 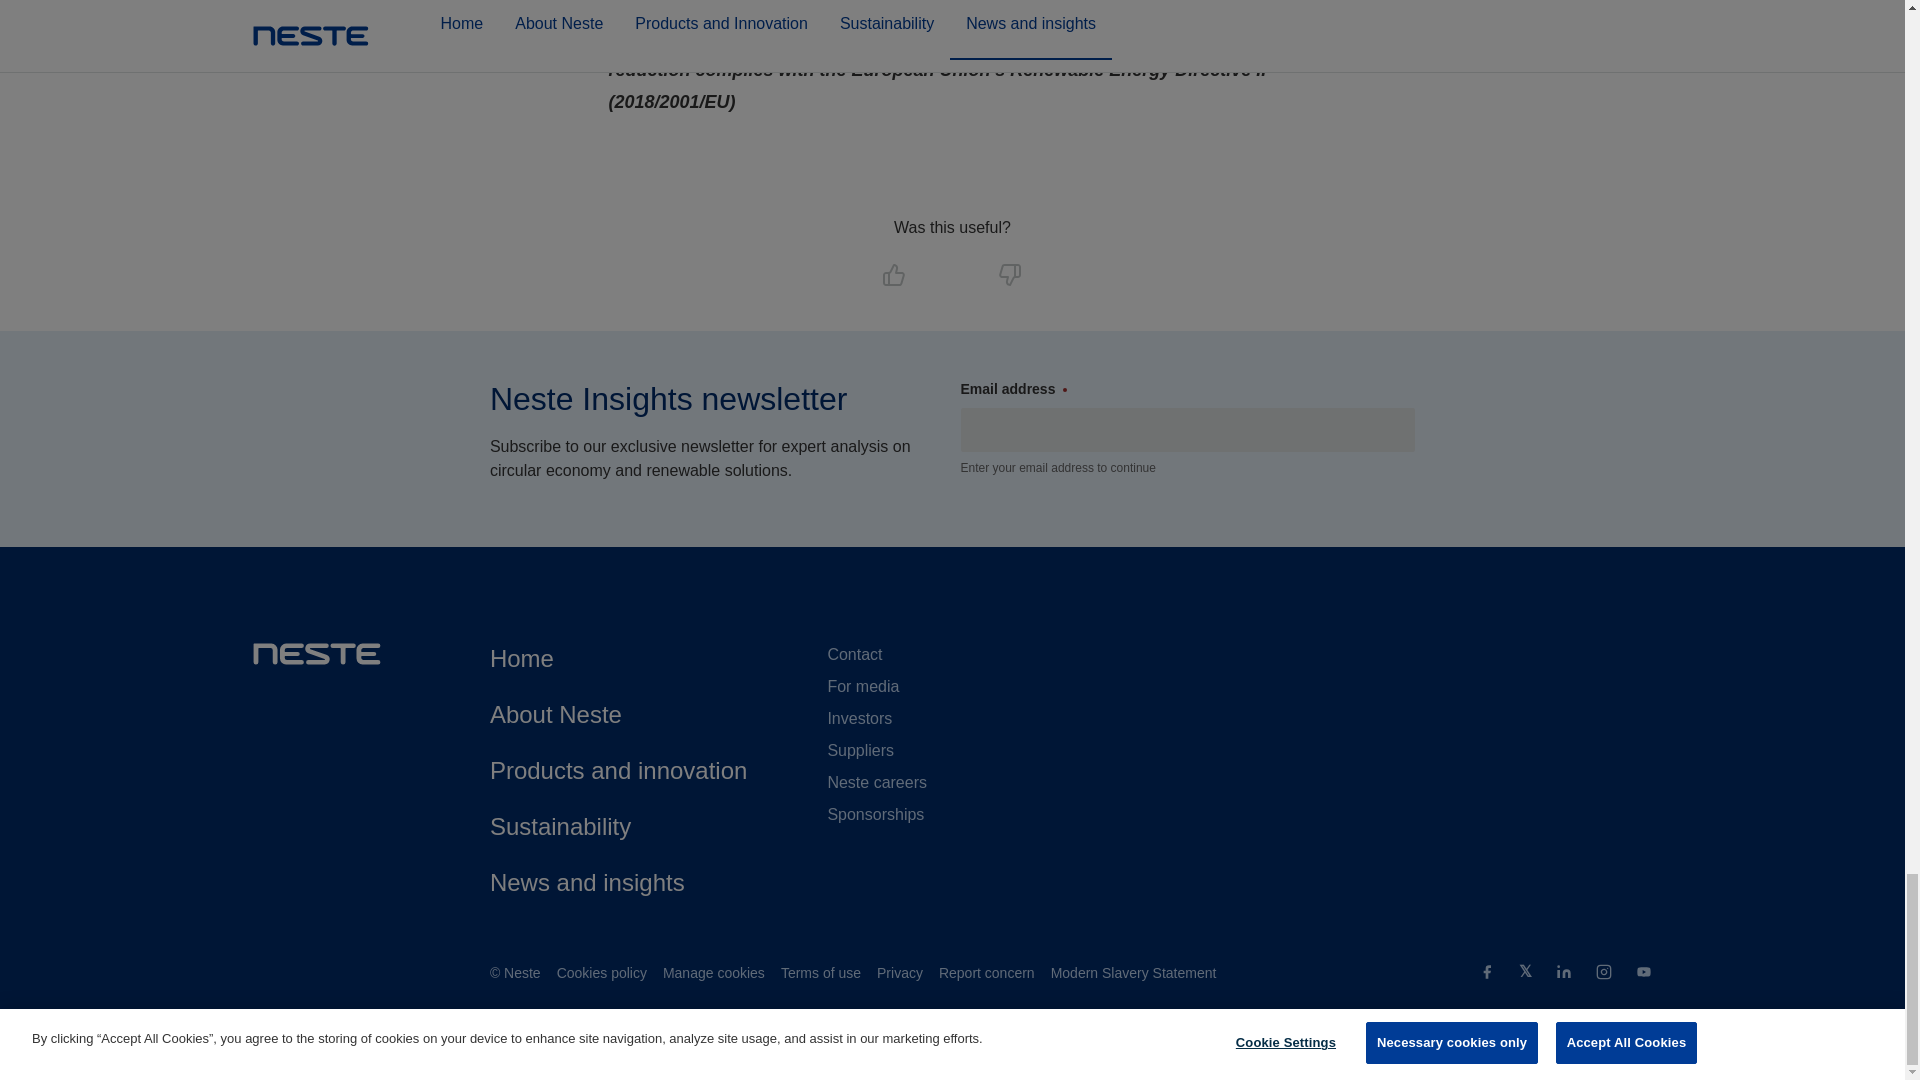 I want to click on Instagram, so click(x=1604, y=974).